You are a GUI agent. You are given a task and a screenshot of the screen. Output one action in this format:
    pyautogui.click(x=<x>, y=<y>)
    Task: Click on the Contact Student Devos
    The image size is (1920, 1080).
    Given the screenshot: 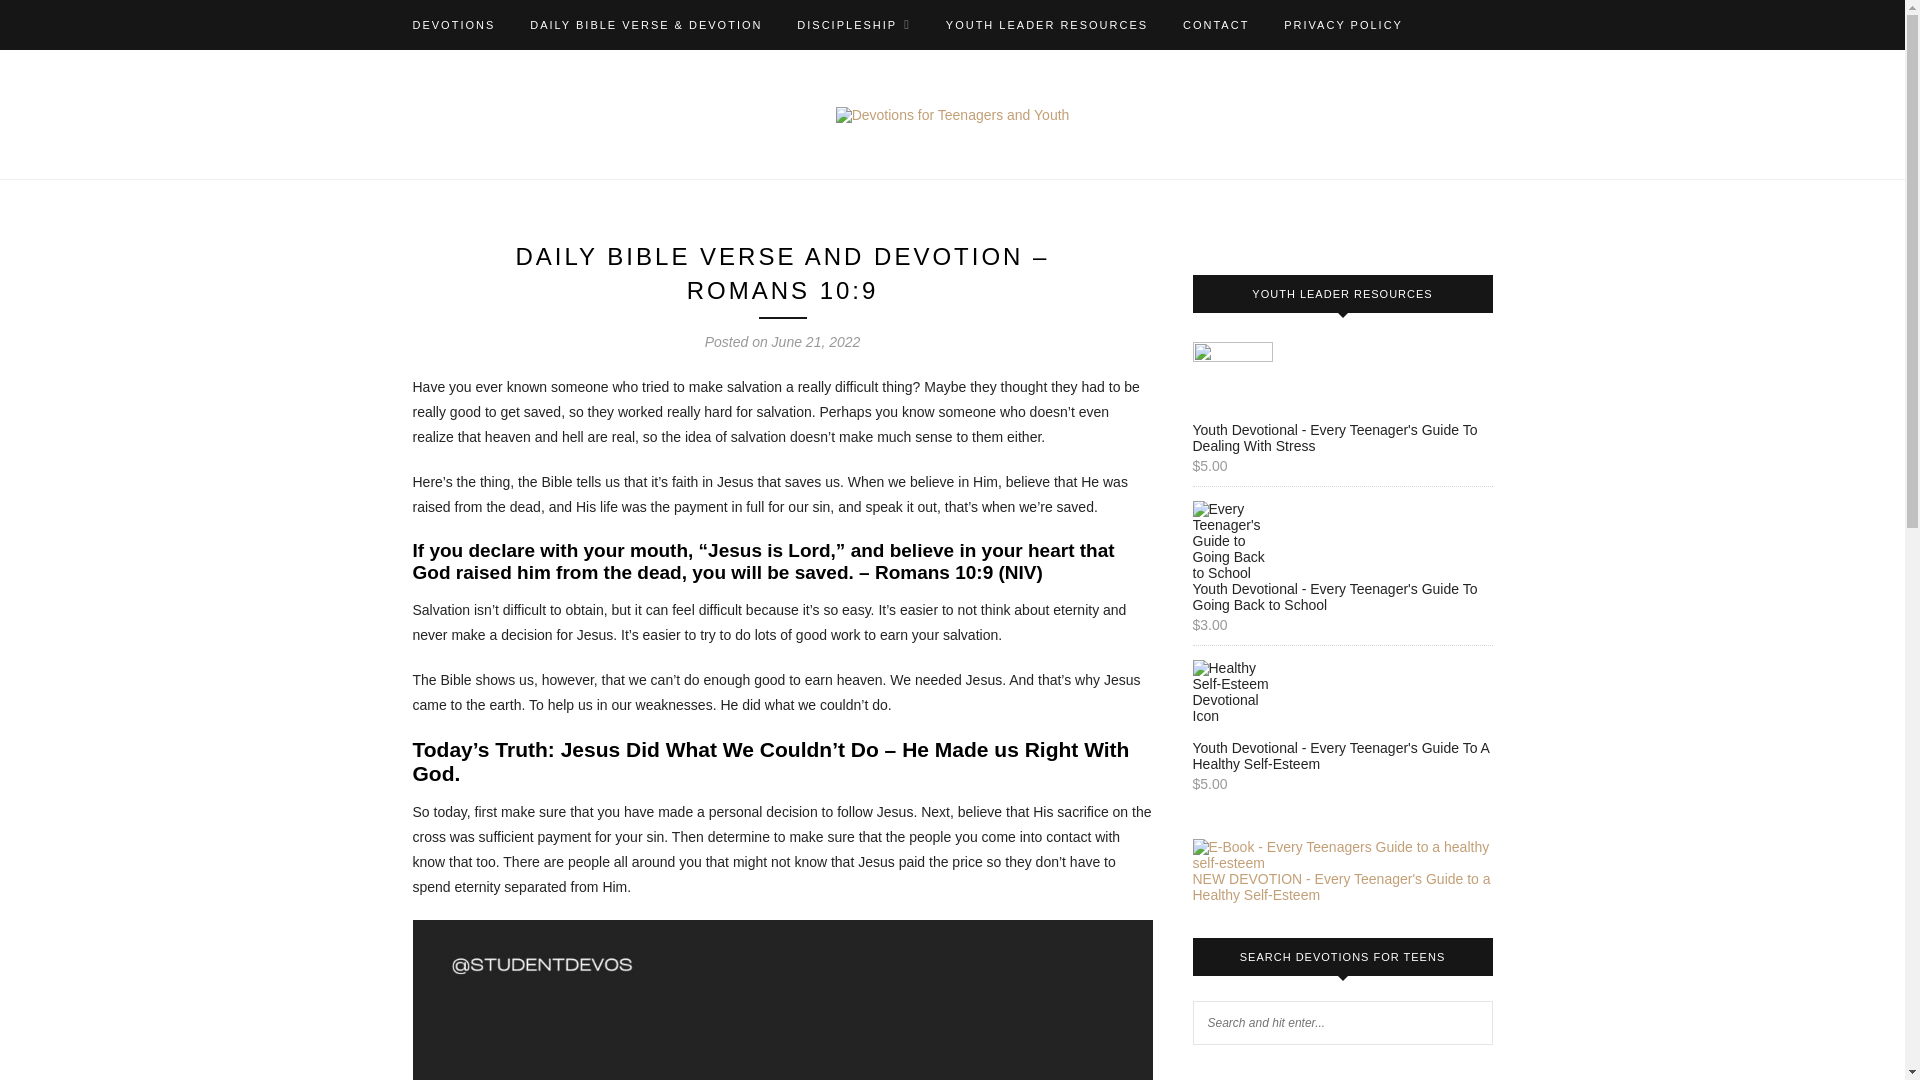 What is the action you would take?
    pyautogui.click(x=1216, y=24)
    